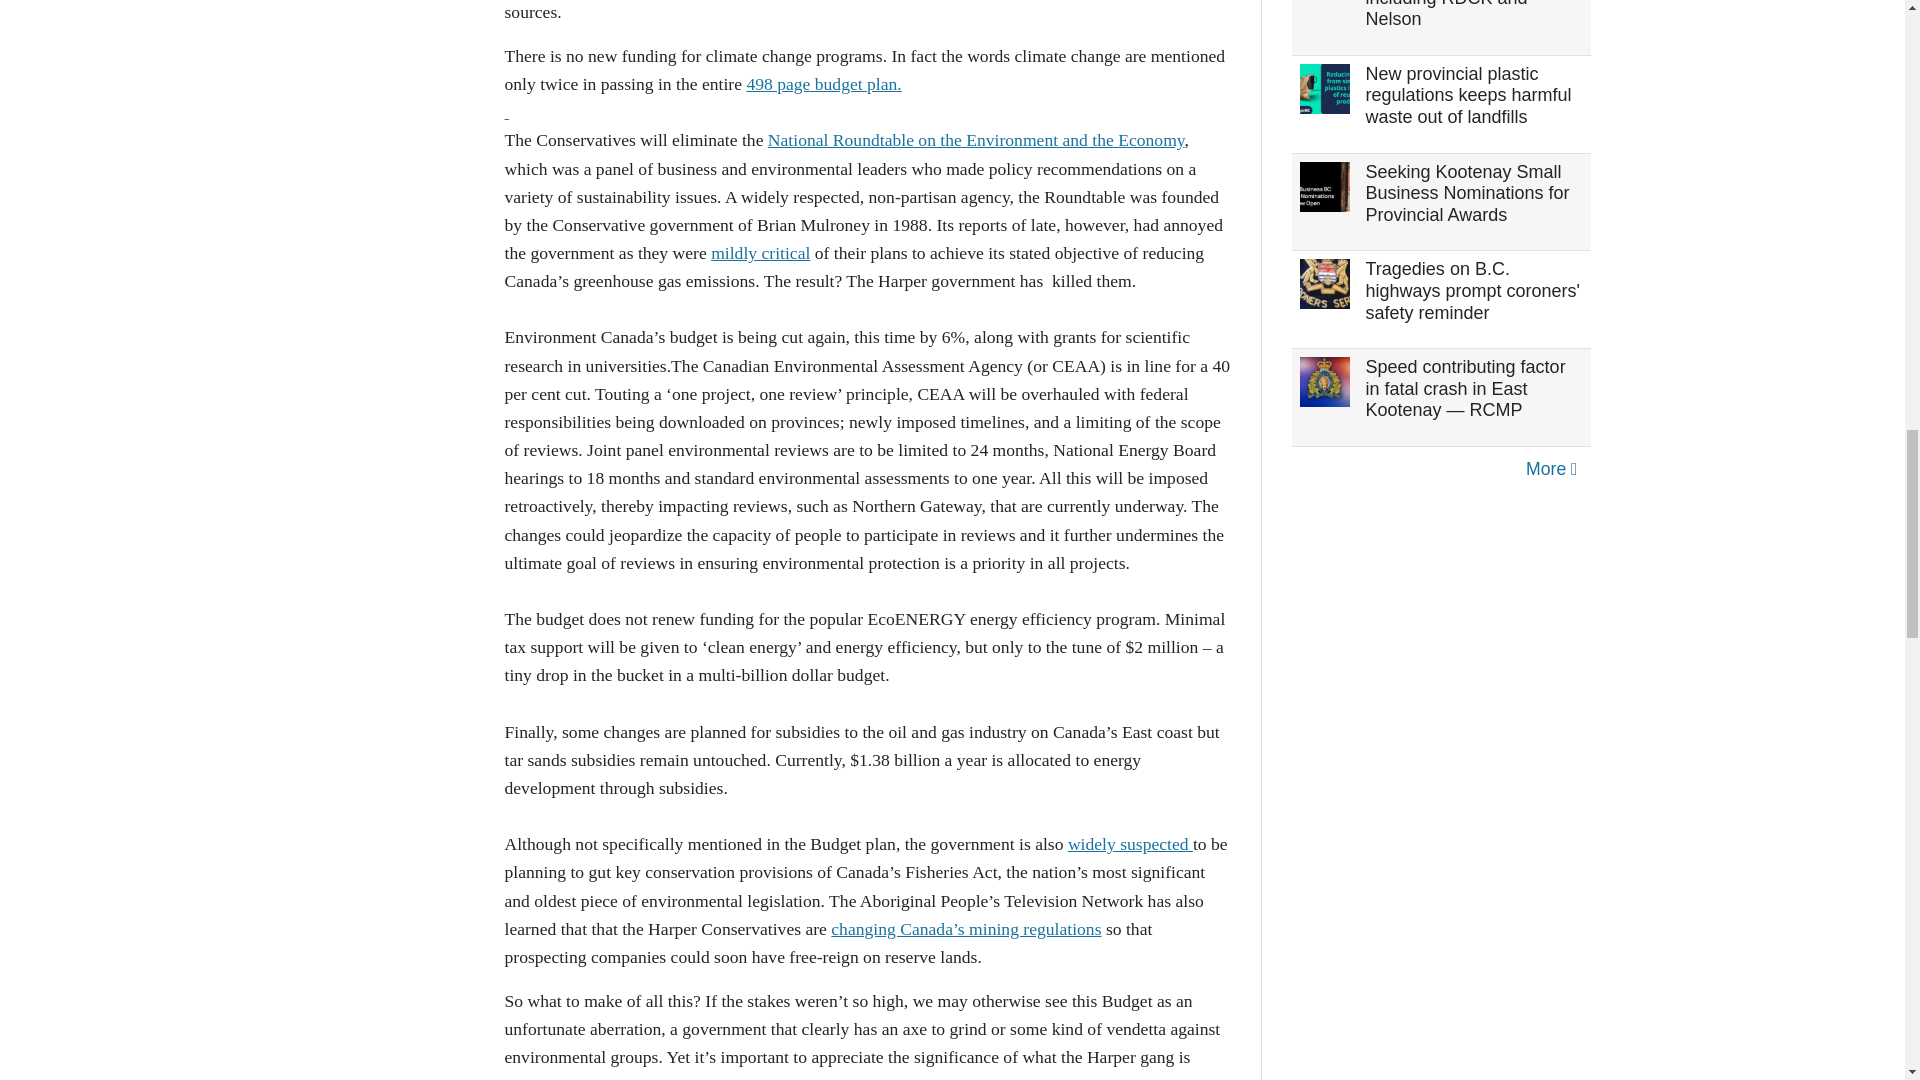 This screenshot has height=1080, width=1920. I want to click on widely suspected, so click(1130, 844).